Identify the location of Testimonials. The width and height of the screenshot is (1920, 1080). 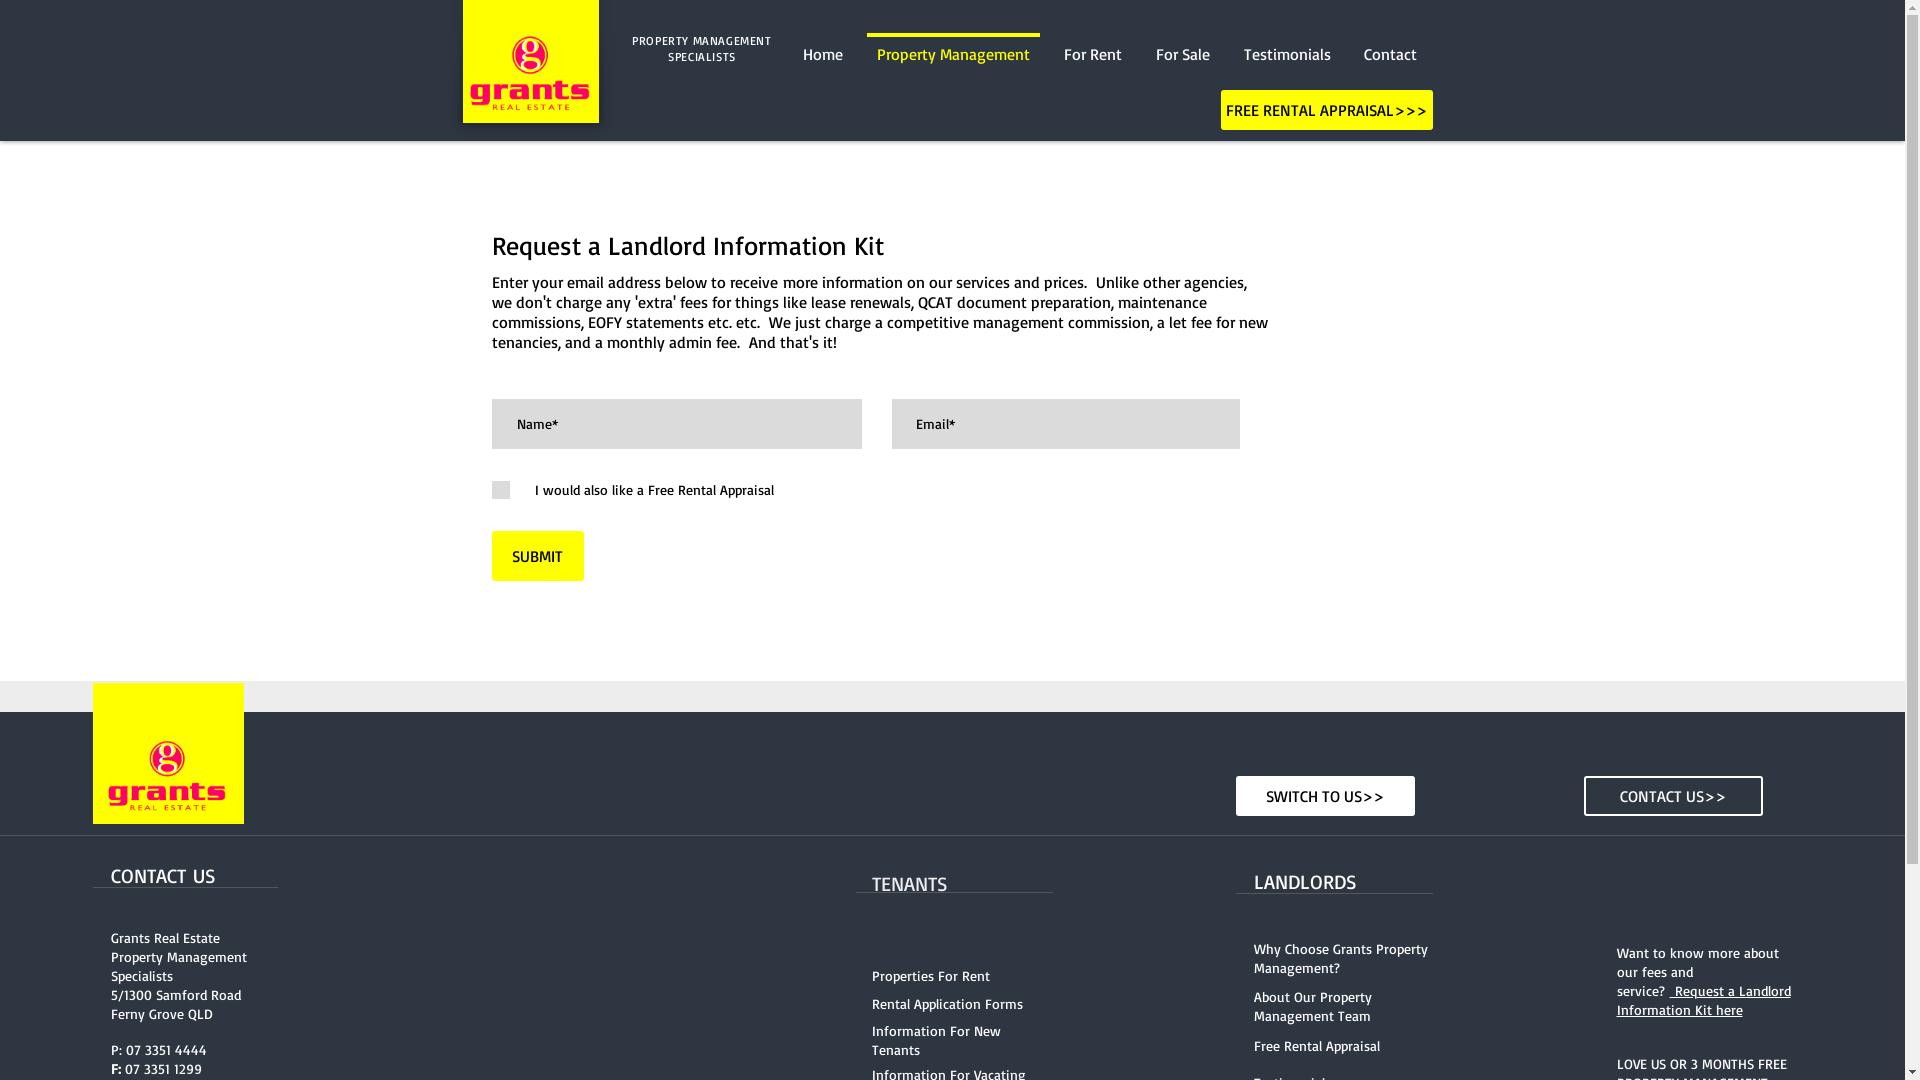
(1286, 45).